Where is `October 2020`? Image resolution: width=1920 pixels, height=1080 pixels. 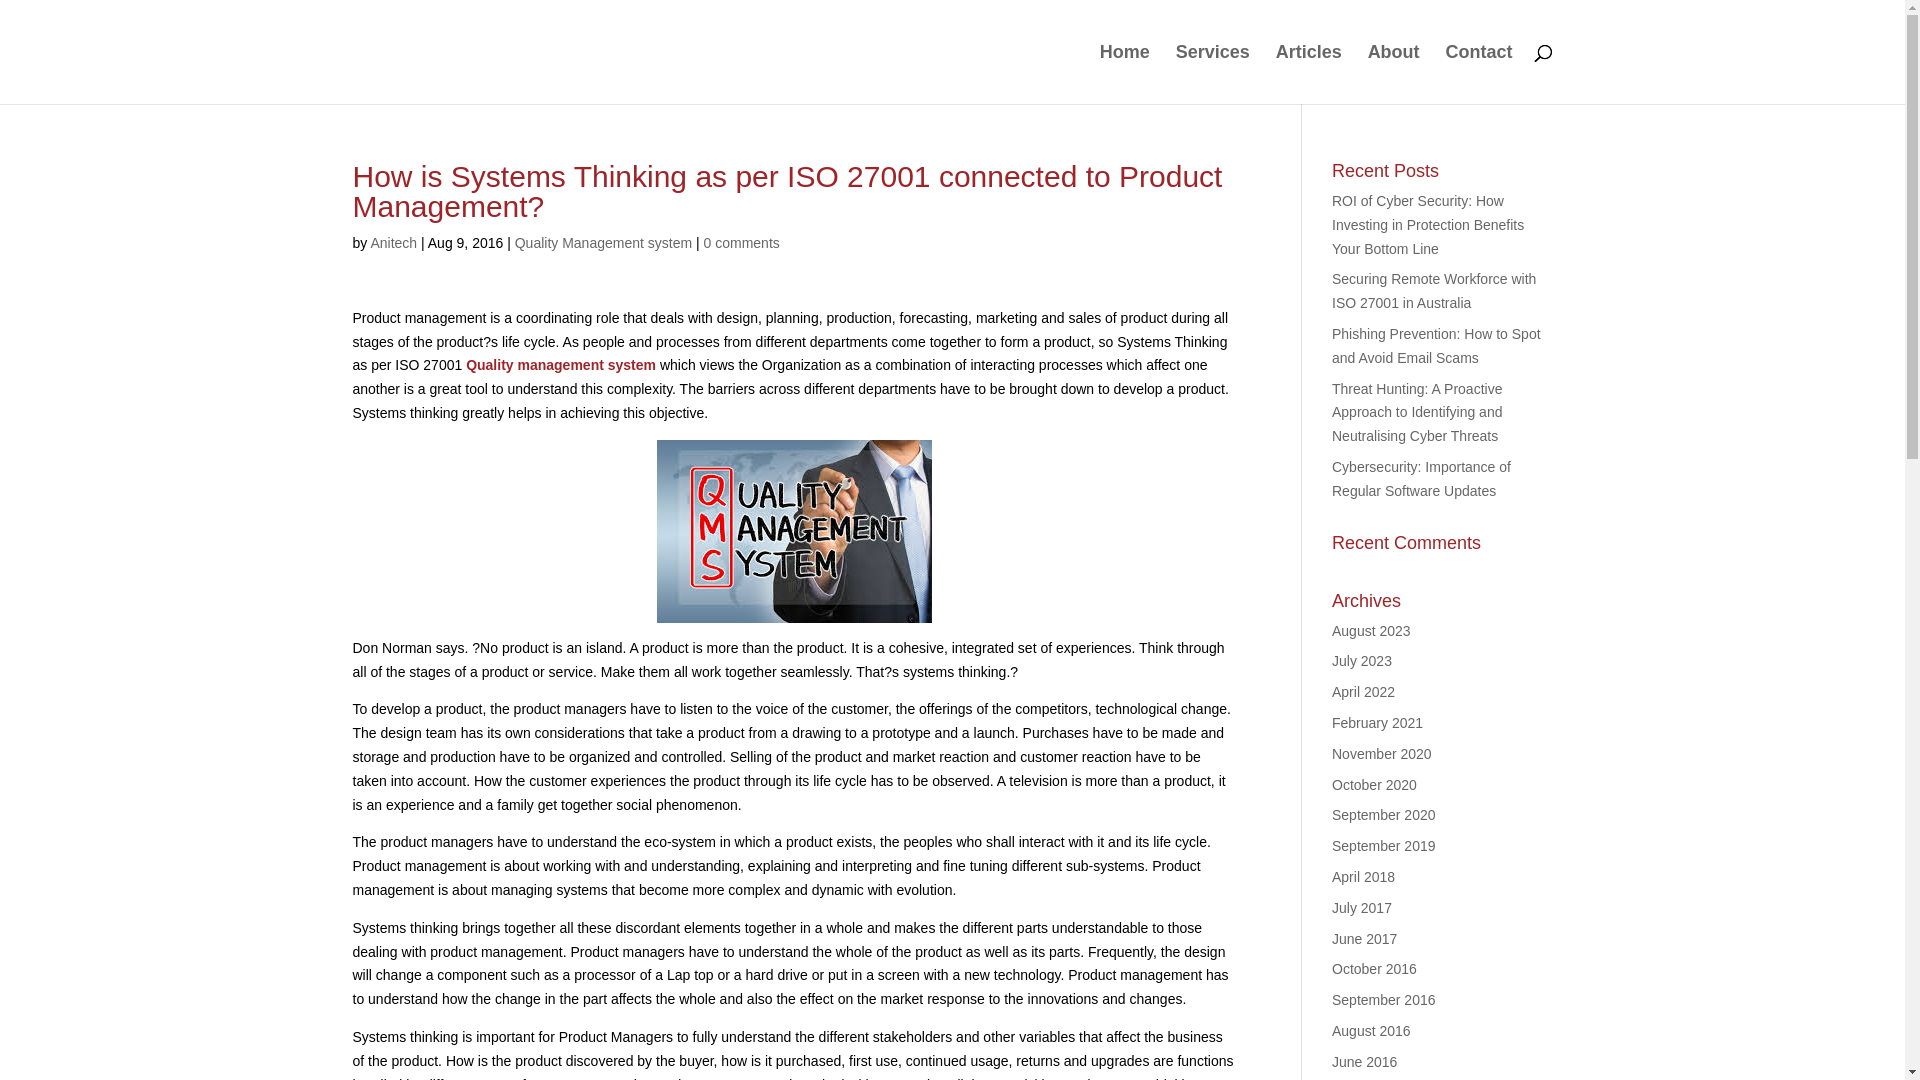 October 2020 is located at coordinates (1374, 785).